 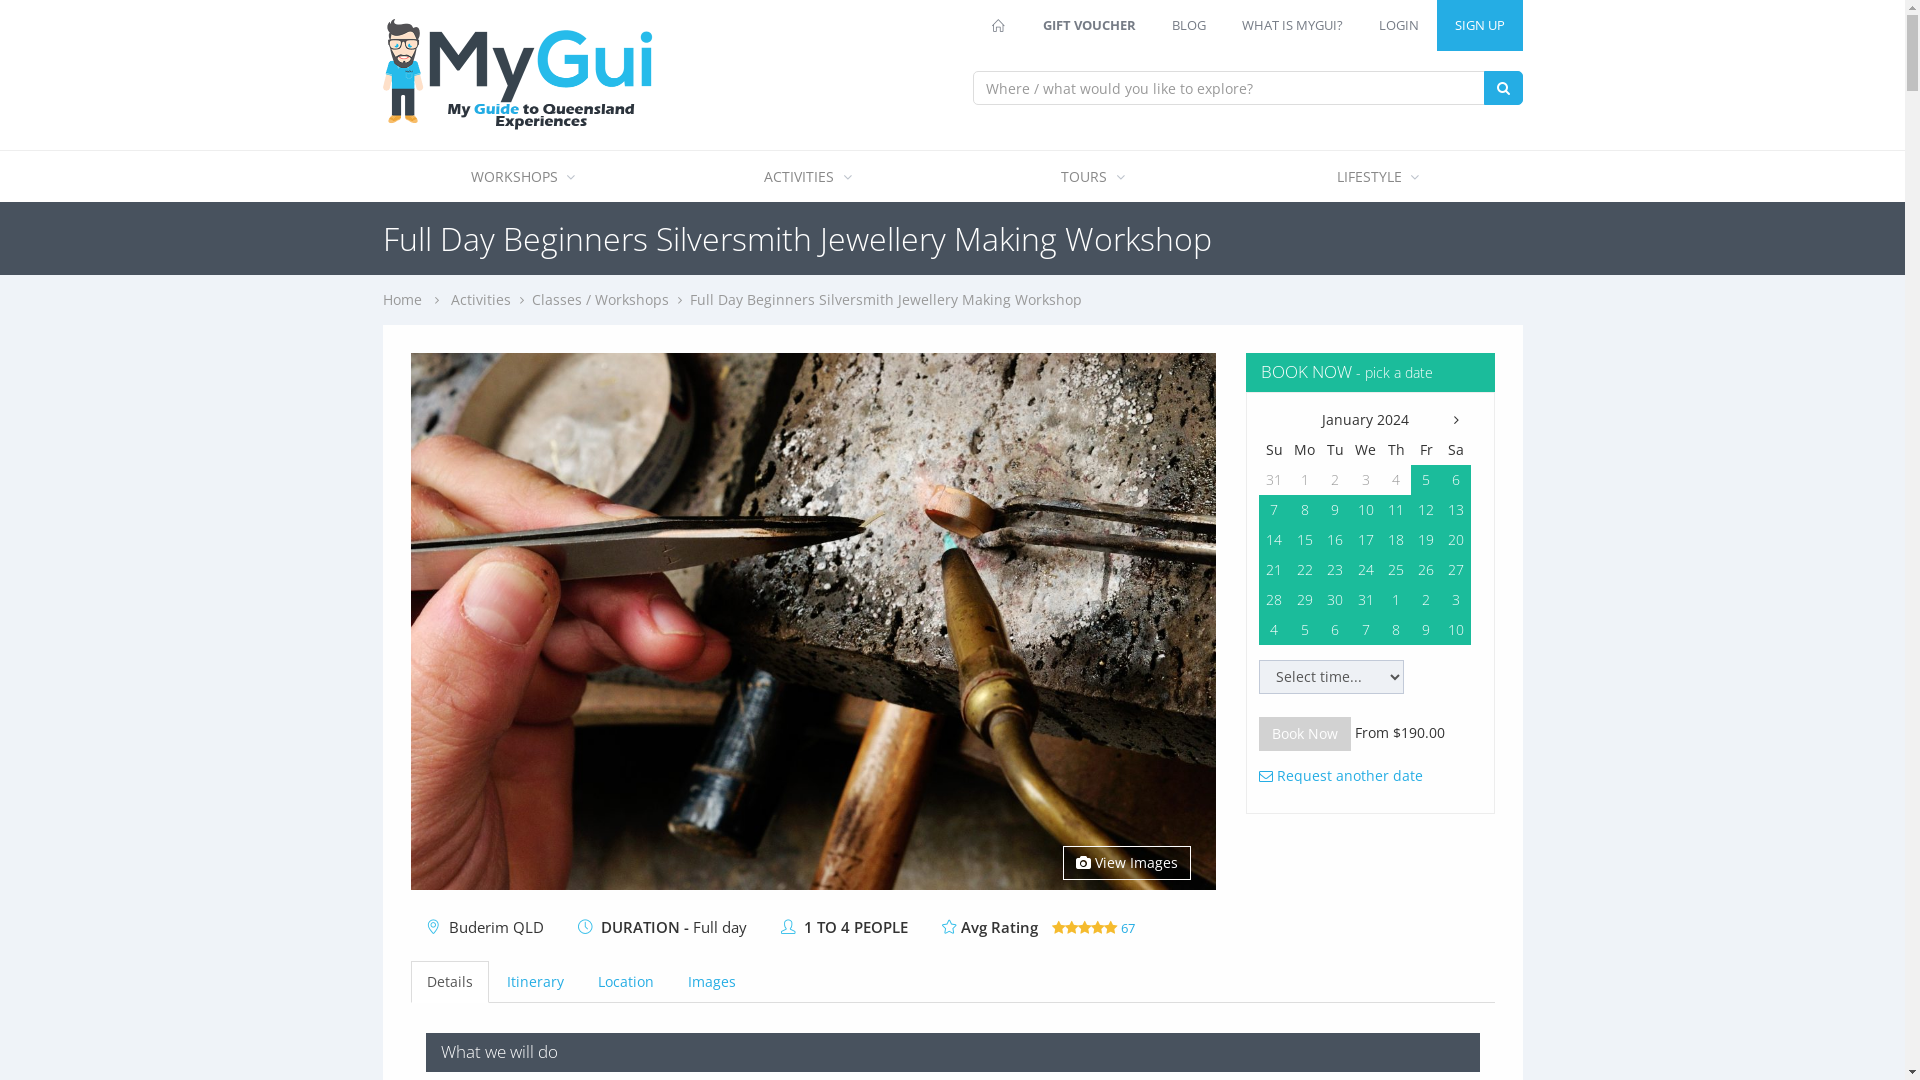 What do you see at coordinates (600, 300) in the screenshot?
I see `Classes / Workshops` at bounding box center [600, 300].